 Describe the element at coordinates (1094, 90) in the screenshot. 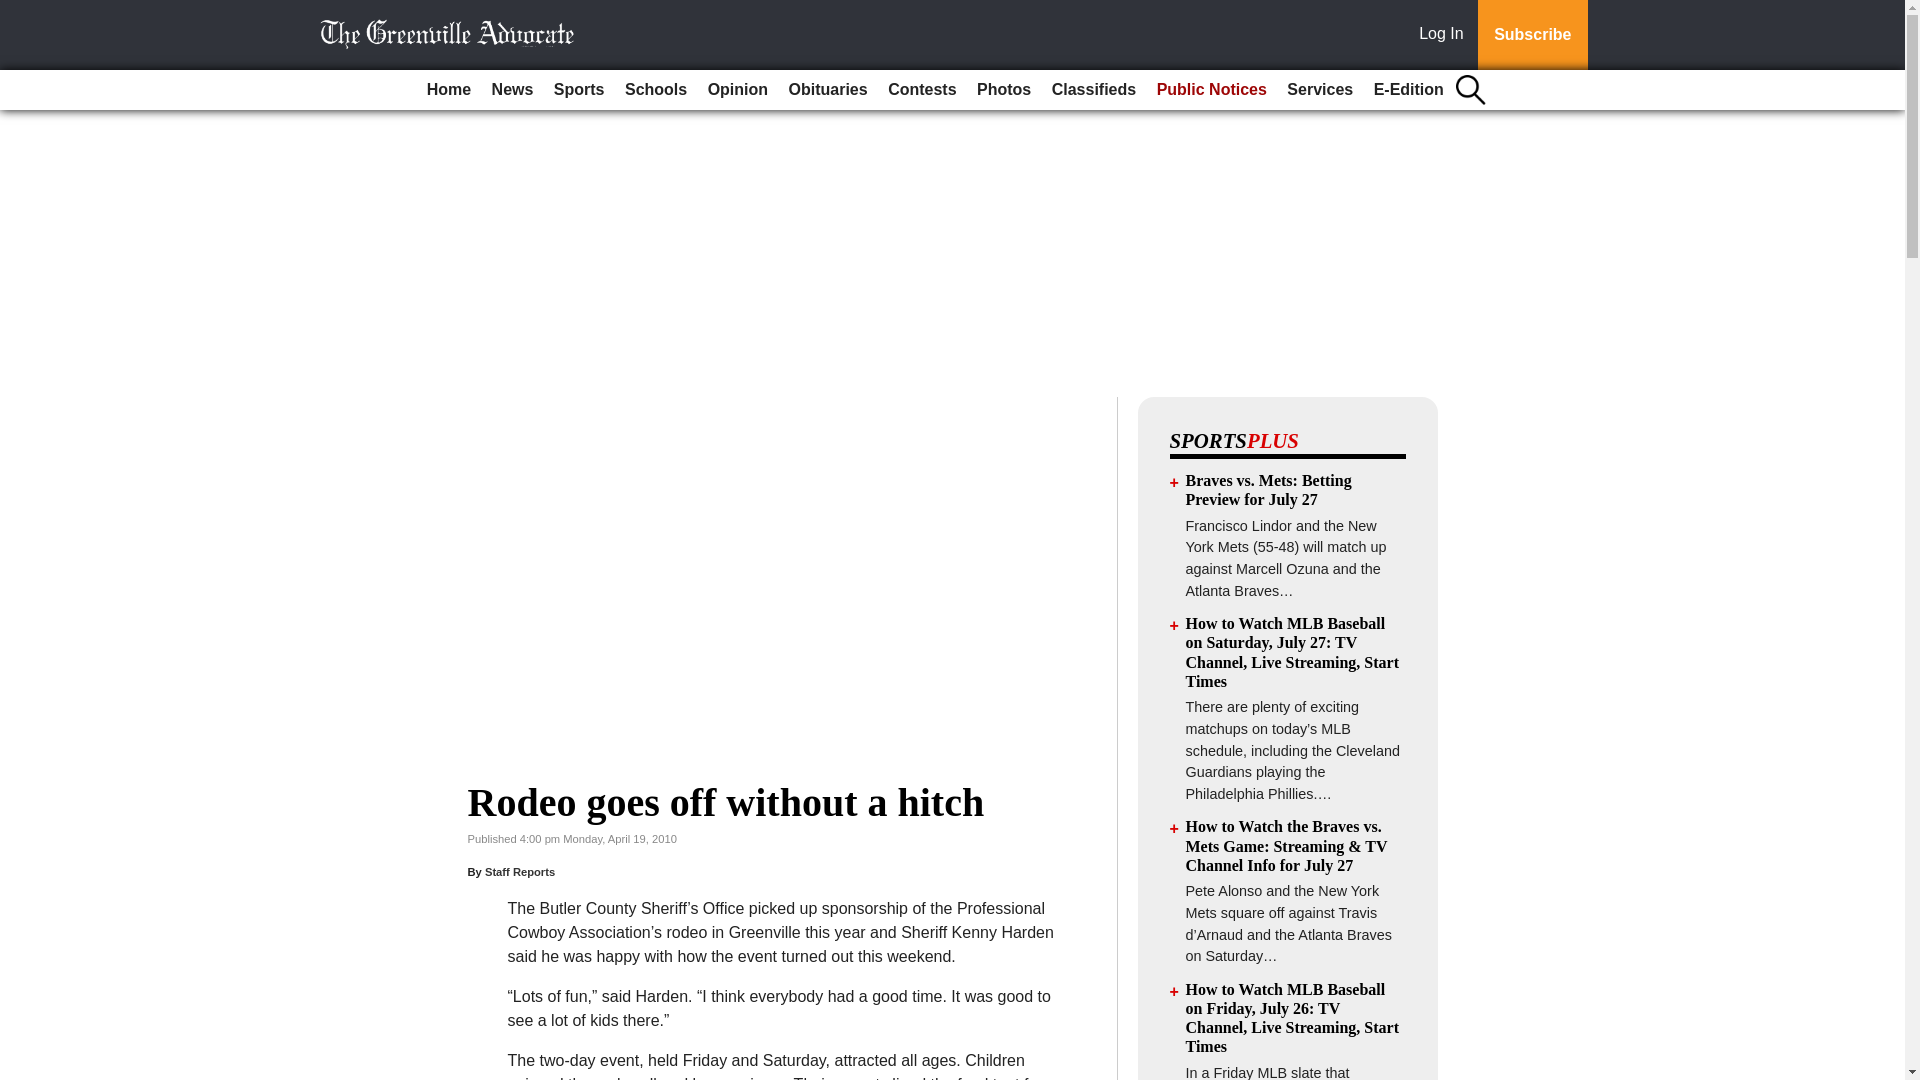

I see `Classifieds` at that location.